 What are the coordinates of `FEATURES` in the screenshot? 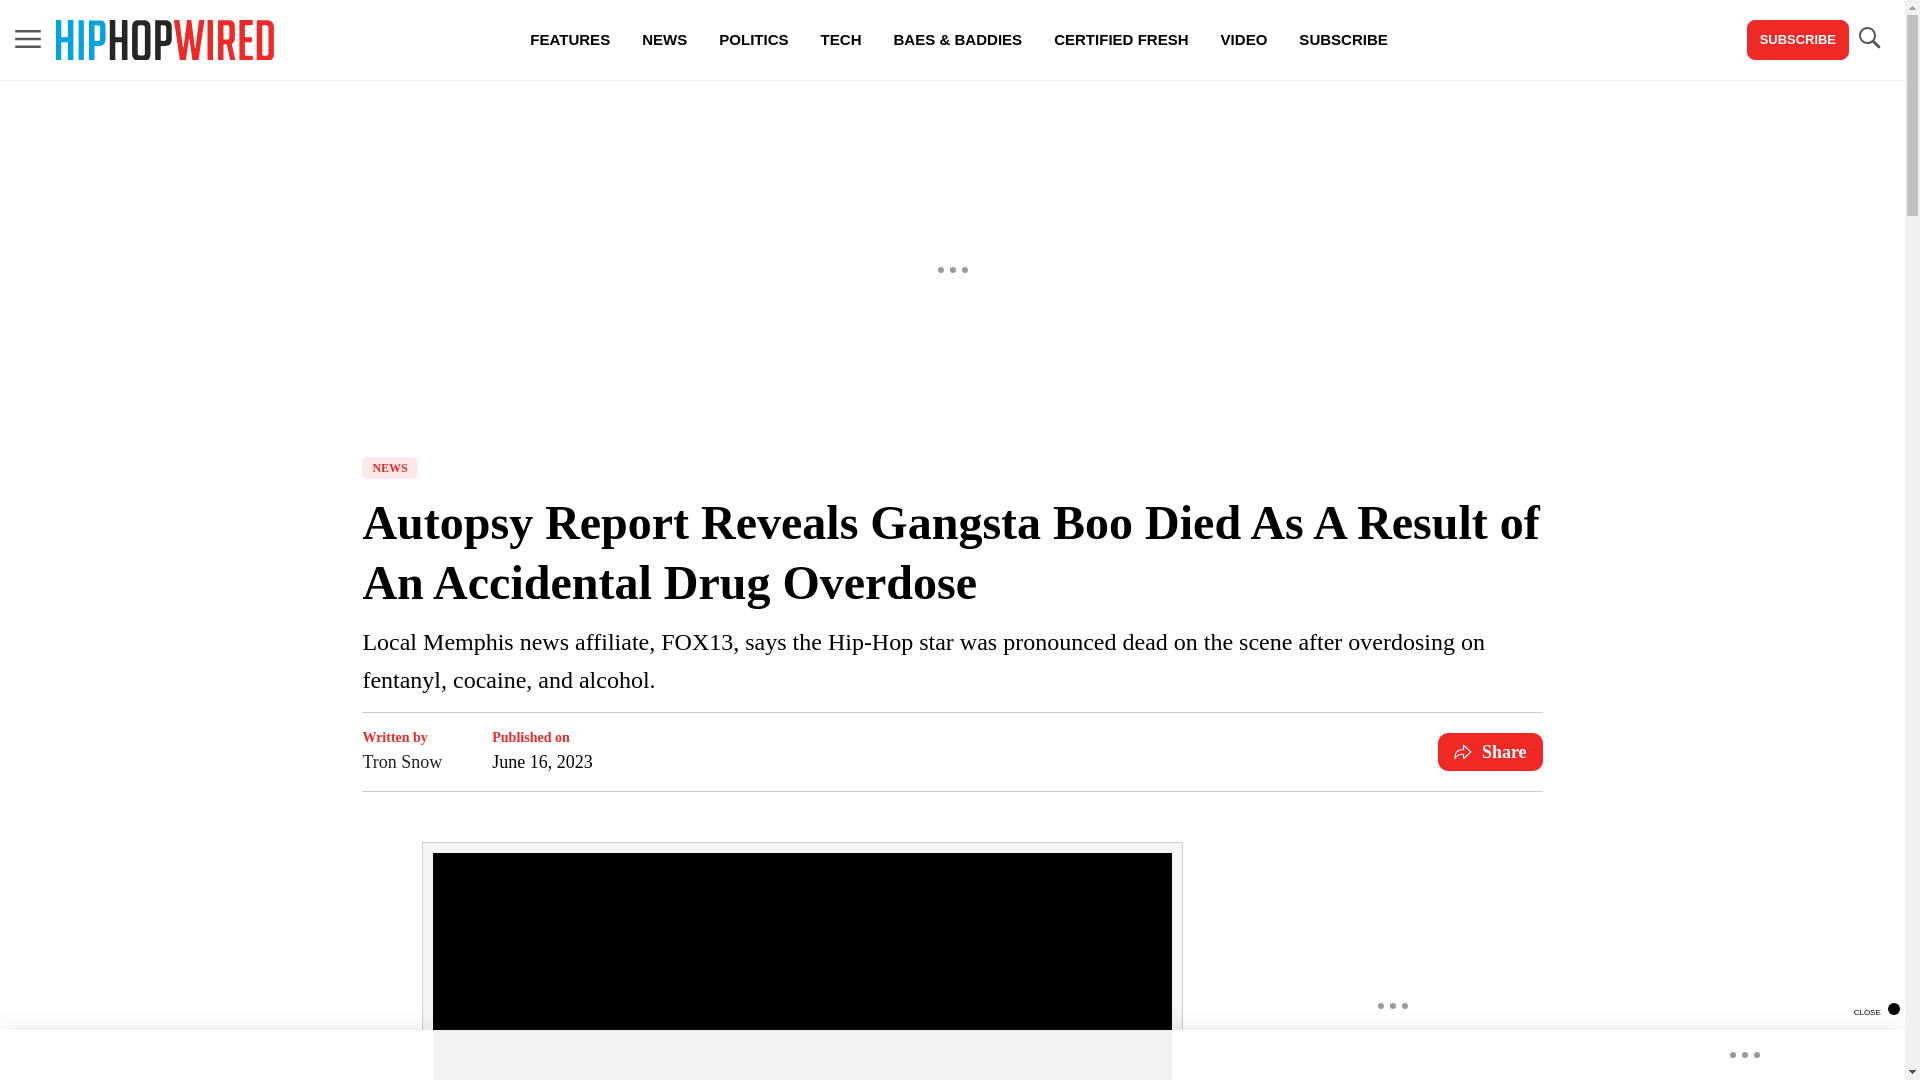 It's located at (570, 40).